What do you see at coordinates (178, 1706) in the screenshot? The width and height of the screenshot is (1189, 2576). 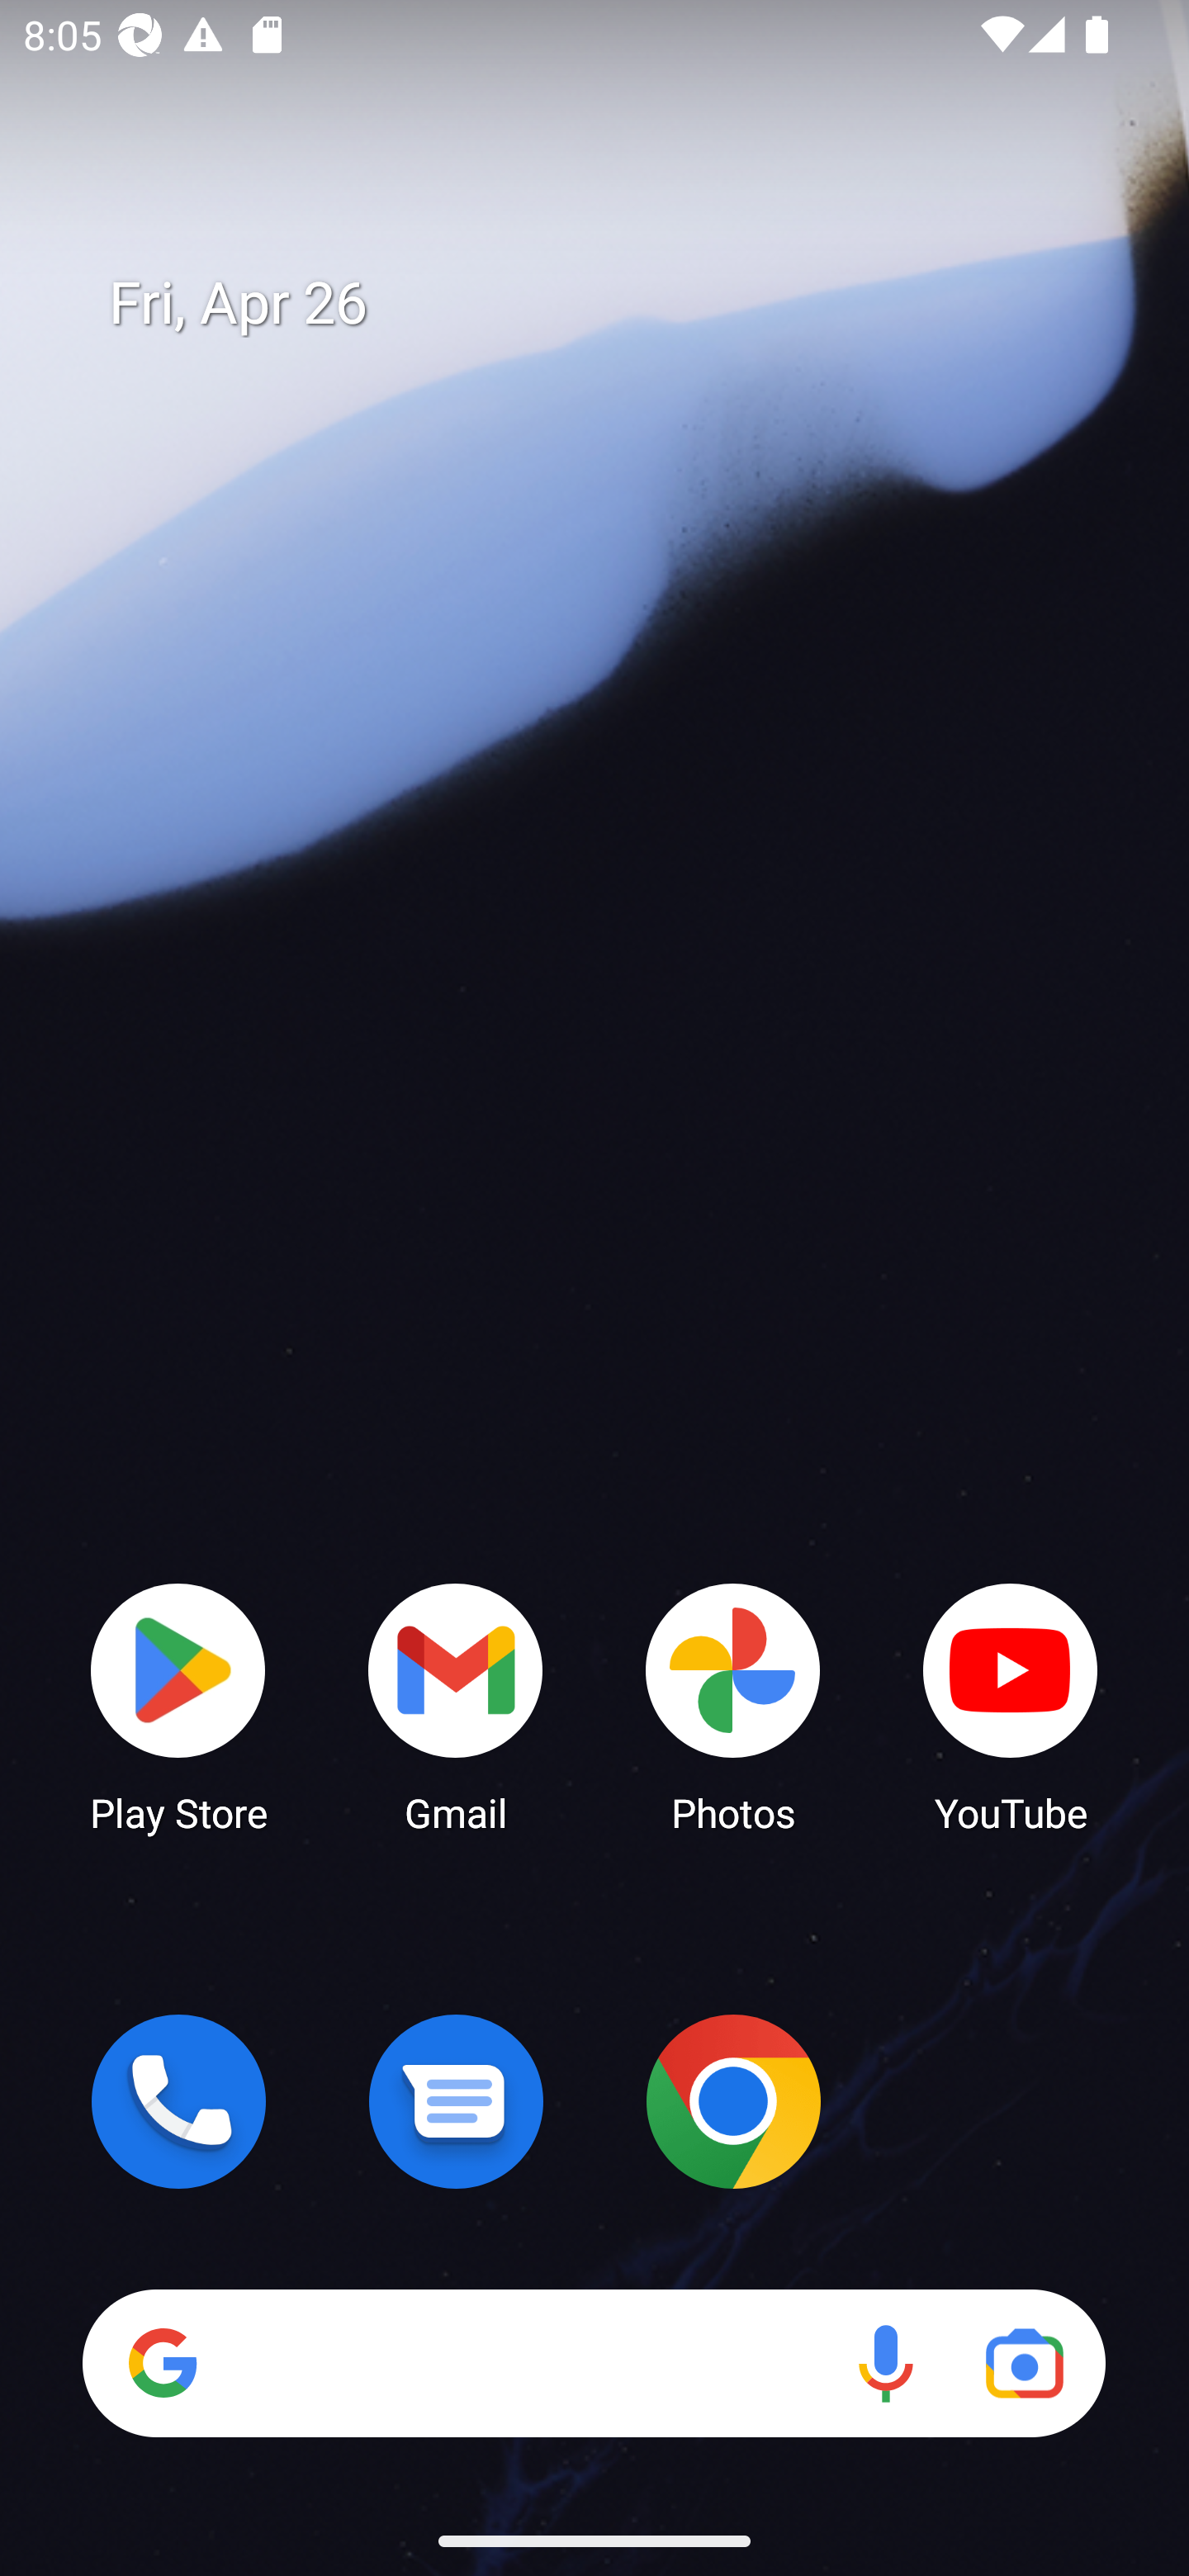 I see `Play Store` at bounding box center [178, 1706].